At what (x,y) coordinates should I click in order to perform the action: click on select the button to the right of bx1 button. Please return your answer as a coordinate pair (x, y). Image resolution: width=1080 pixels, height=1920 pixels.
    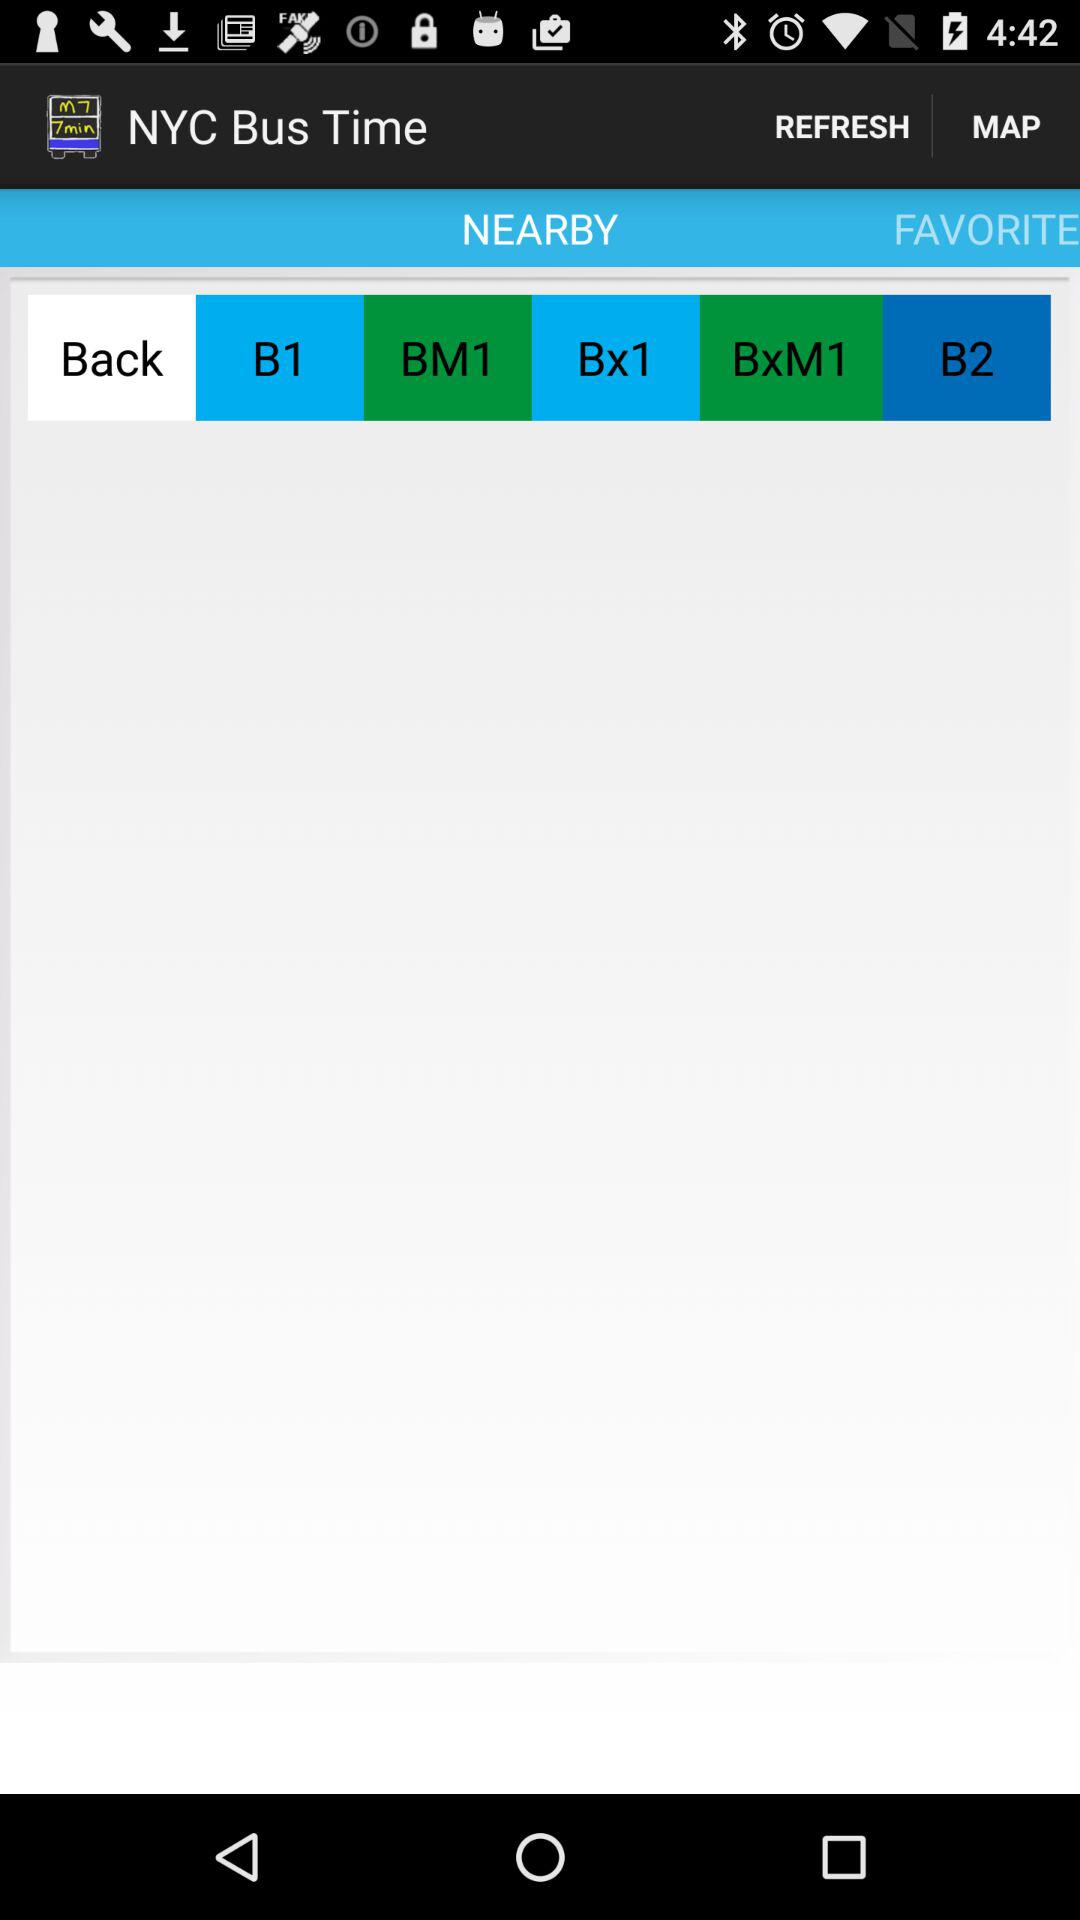
    Looking at the image, I should click on (790, 357).